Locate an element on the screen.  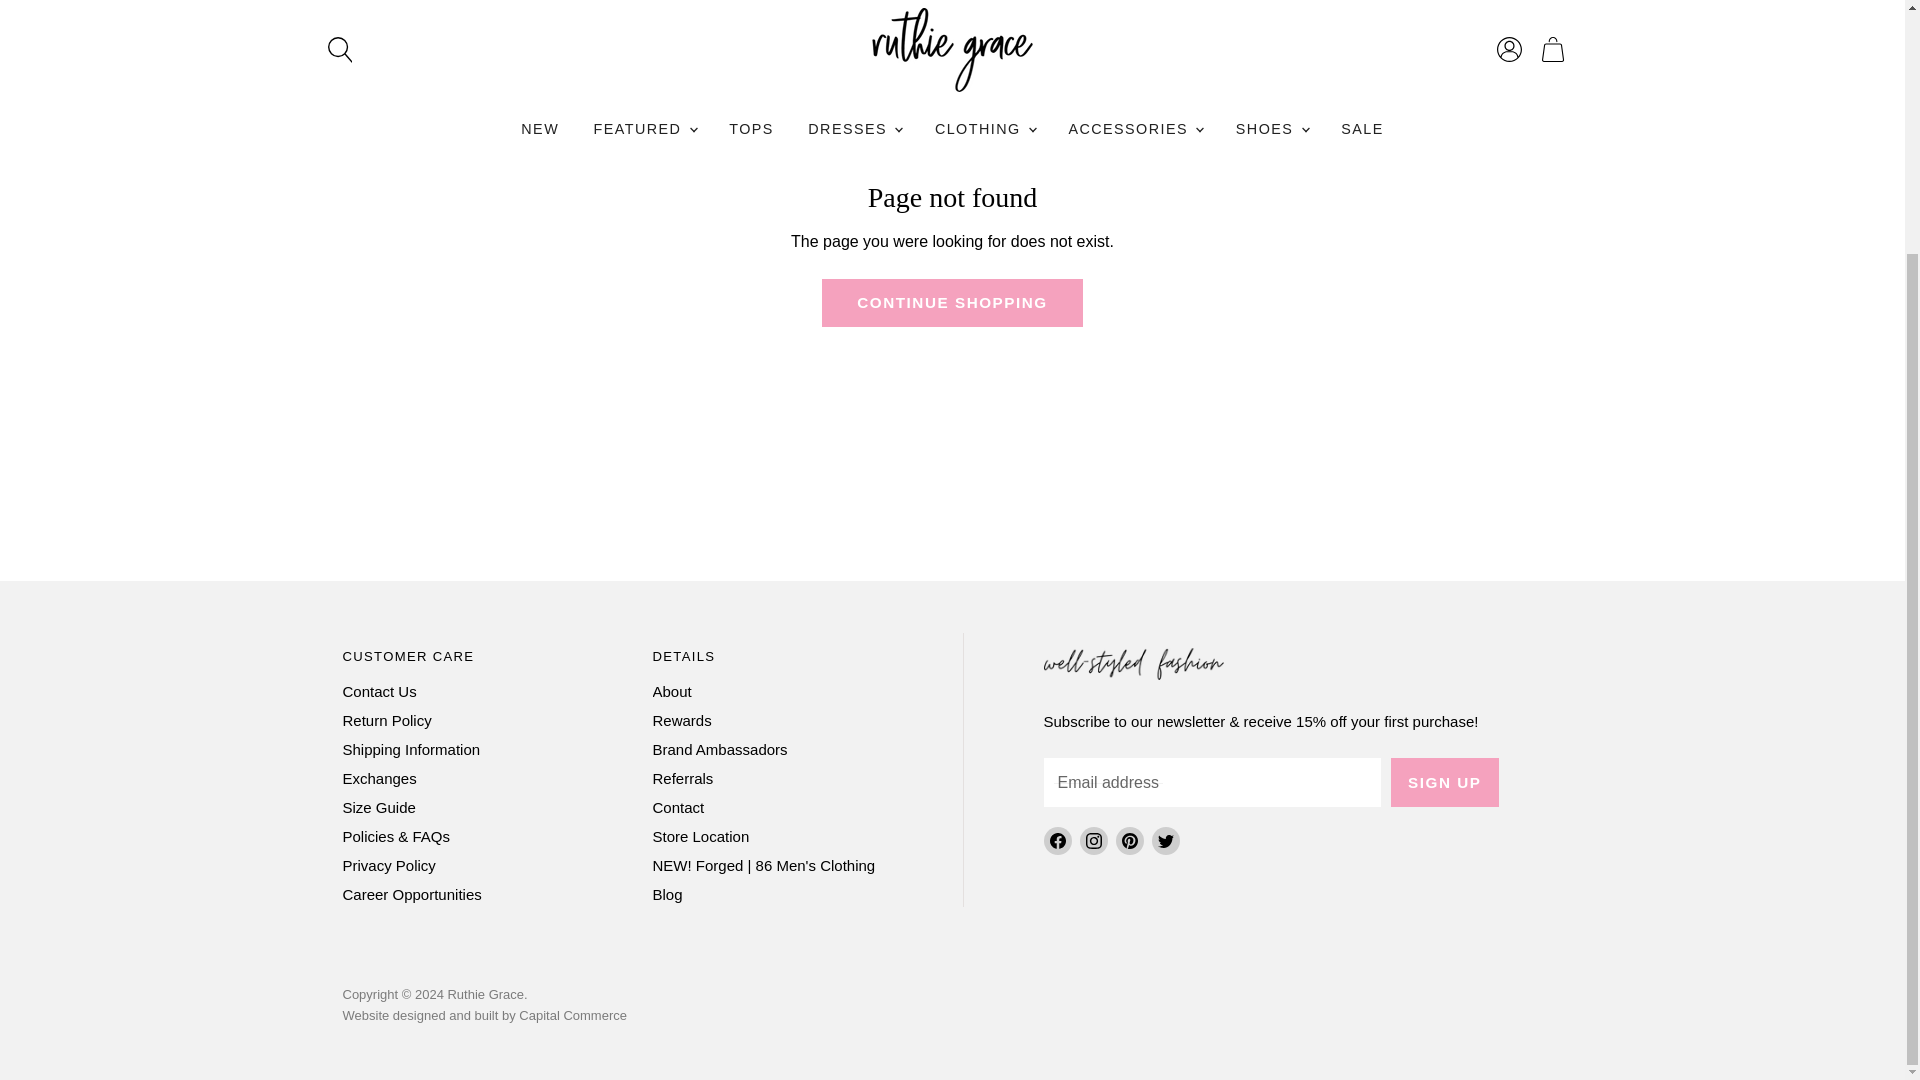
Twitter is located at coordinates (1166, 840).